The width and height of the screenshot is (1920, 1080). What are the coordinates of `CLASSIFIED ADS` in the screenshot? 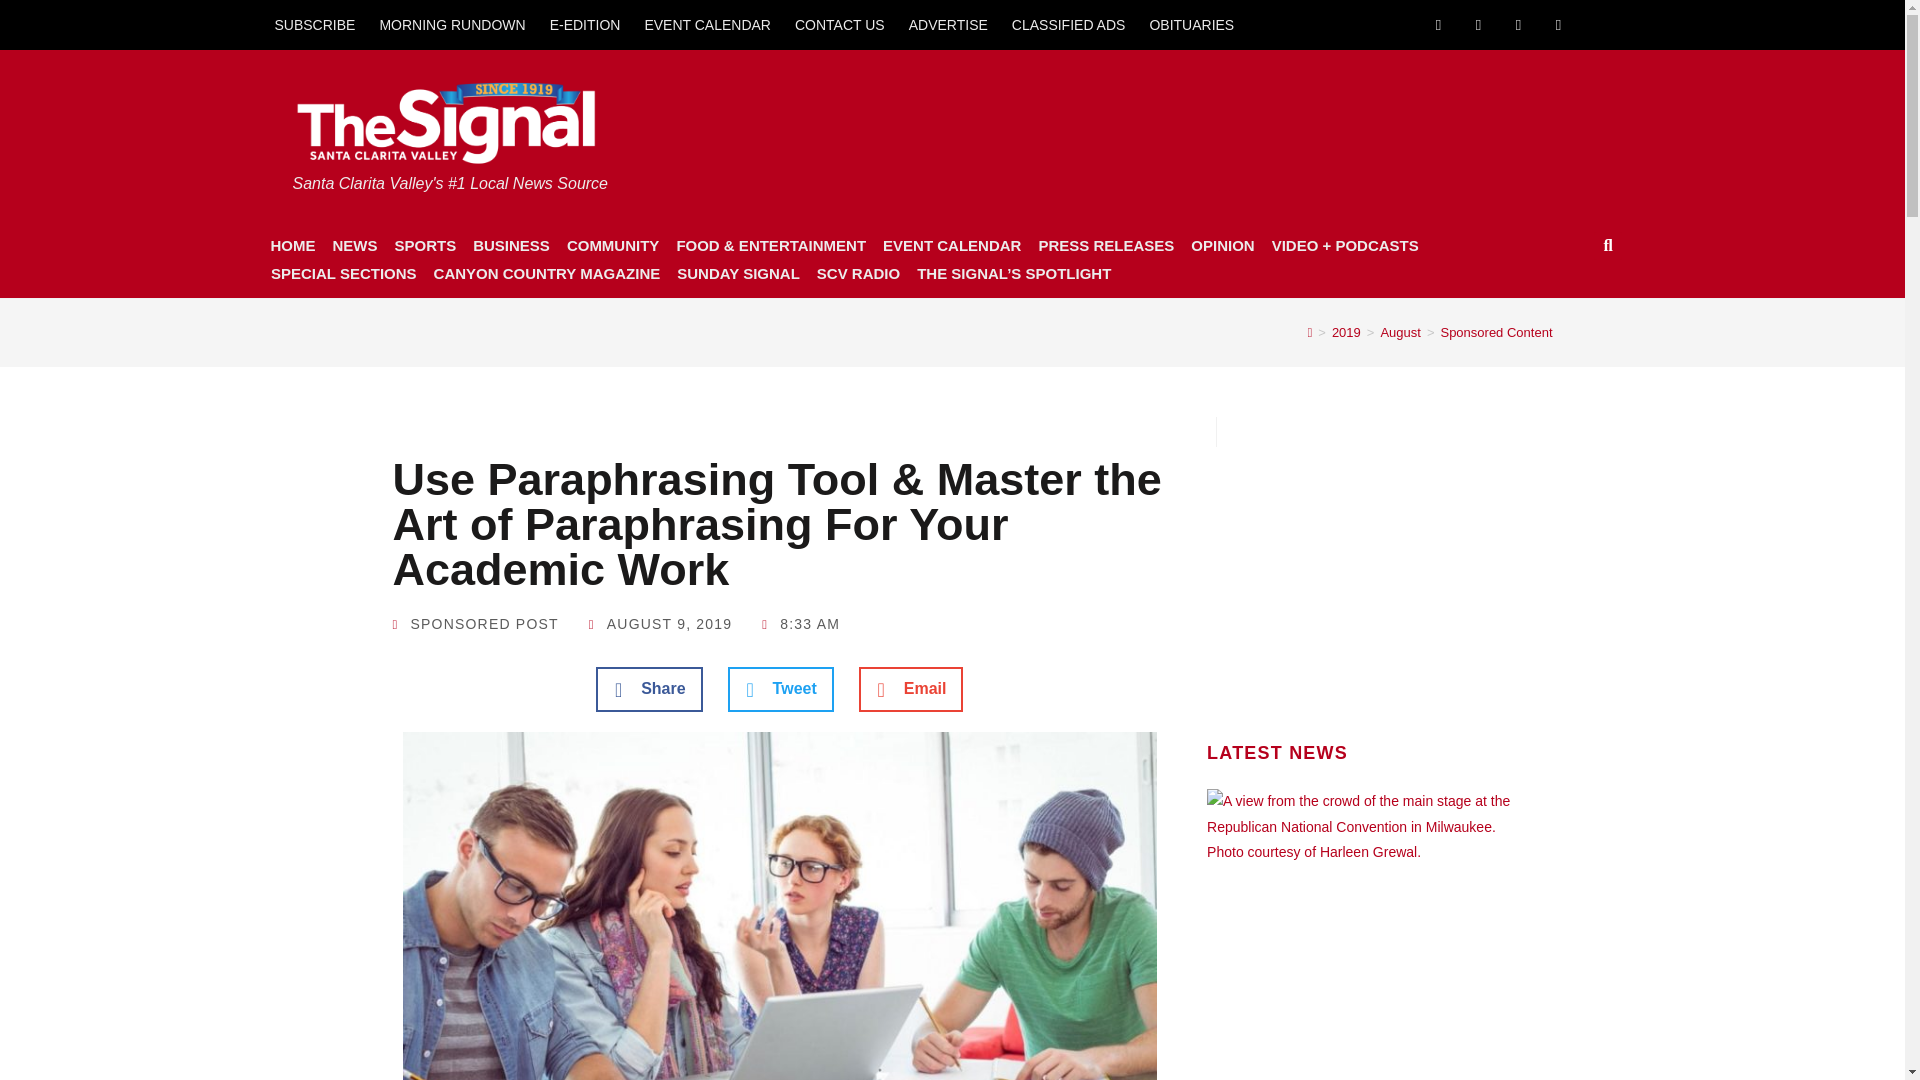 It's located at (1069, 24).